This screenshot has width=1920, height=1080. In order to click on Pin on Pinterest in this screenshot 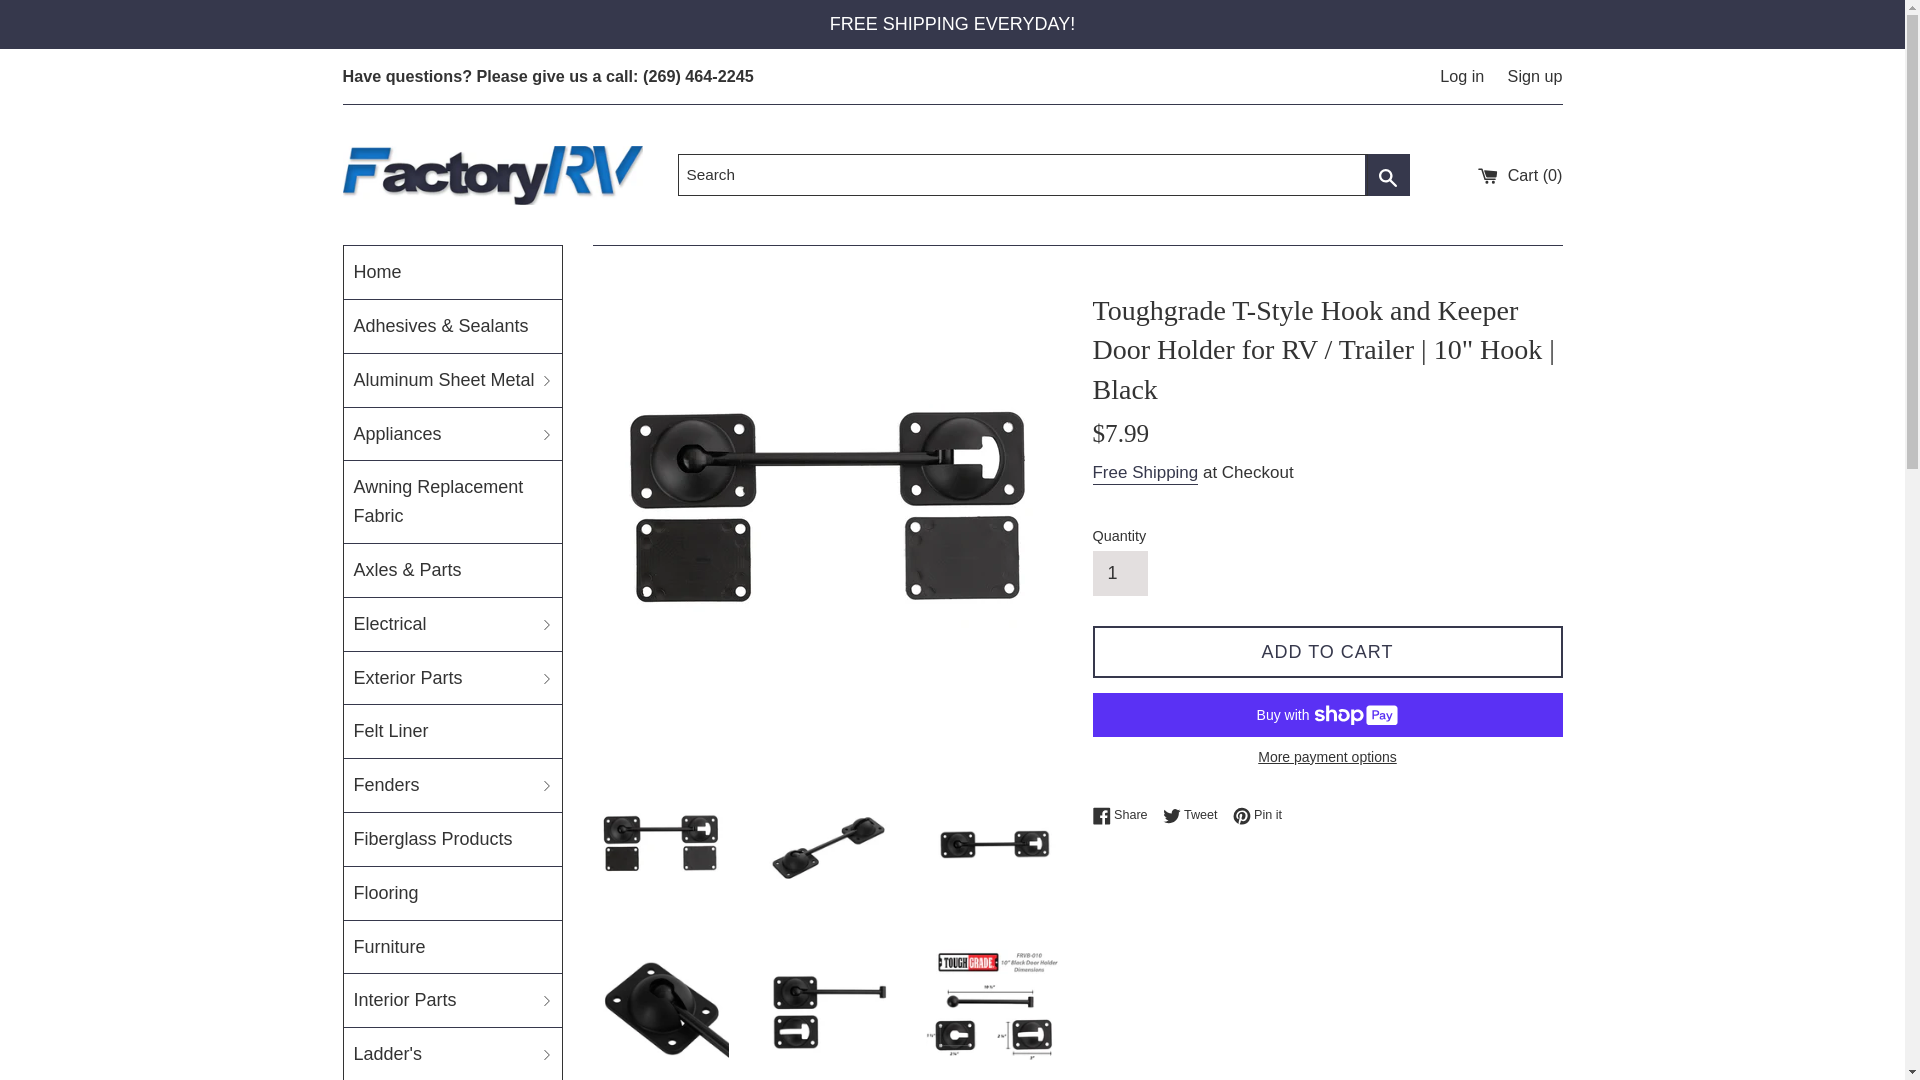, I will do `click(1257, 814)`.